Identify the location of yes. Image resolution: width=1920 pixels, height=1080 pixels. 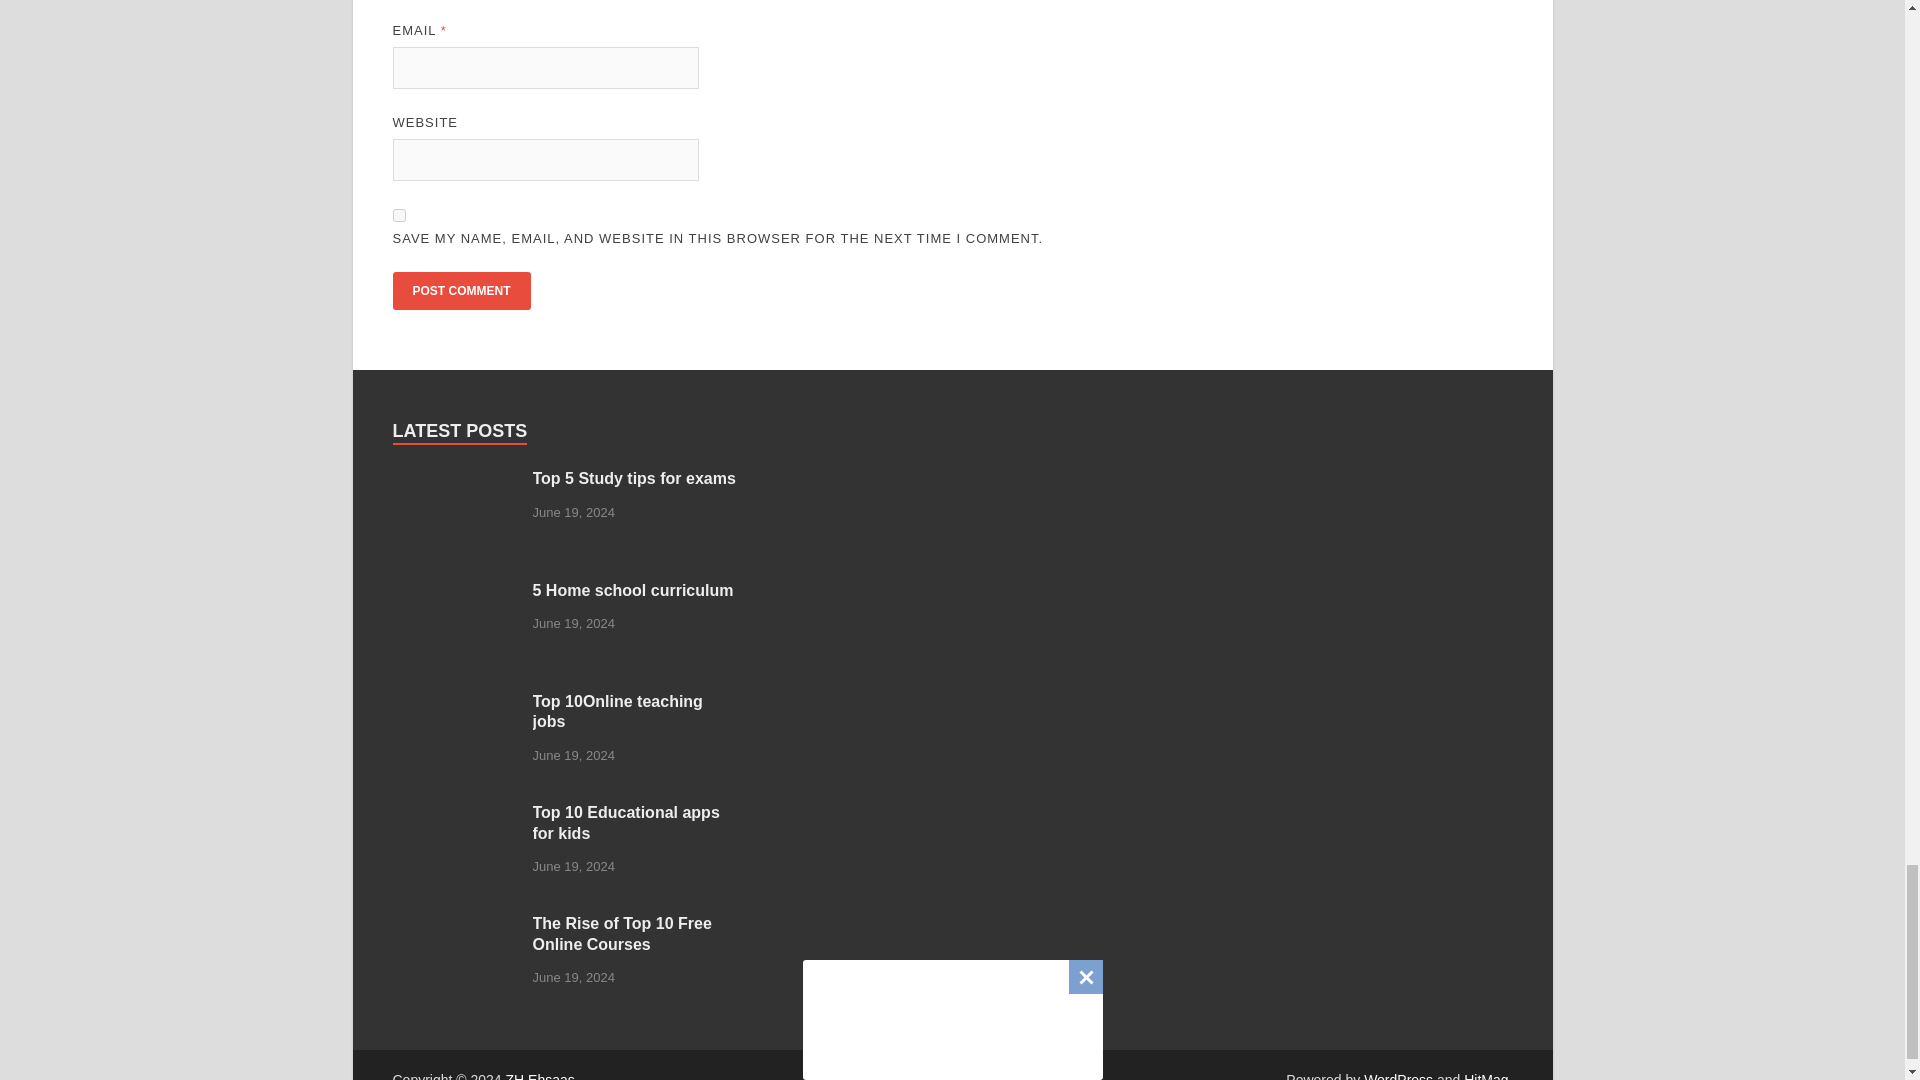
(398, 214).